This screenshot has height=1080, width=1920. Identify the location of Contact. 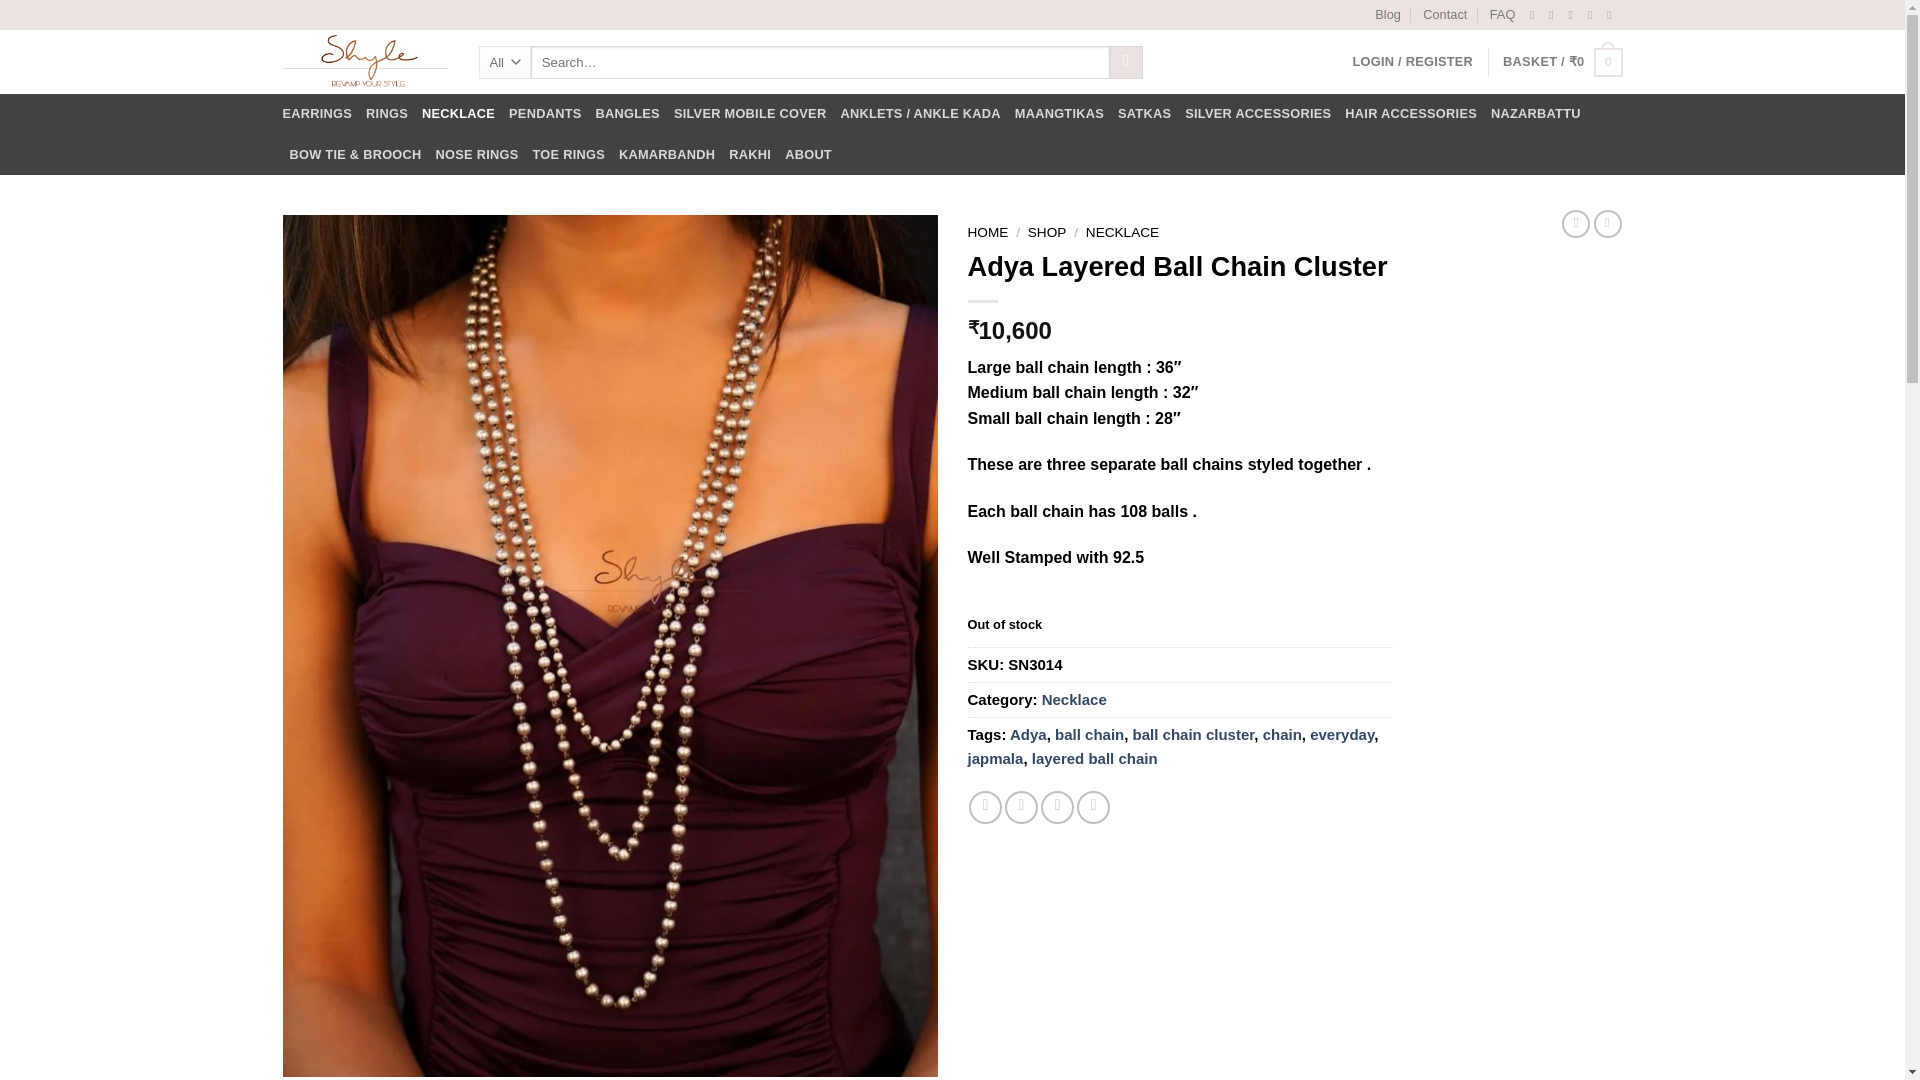
(1444, 15).